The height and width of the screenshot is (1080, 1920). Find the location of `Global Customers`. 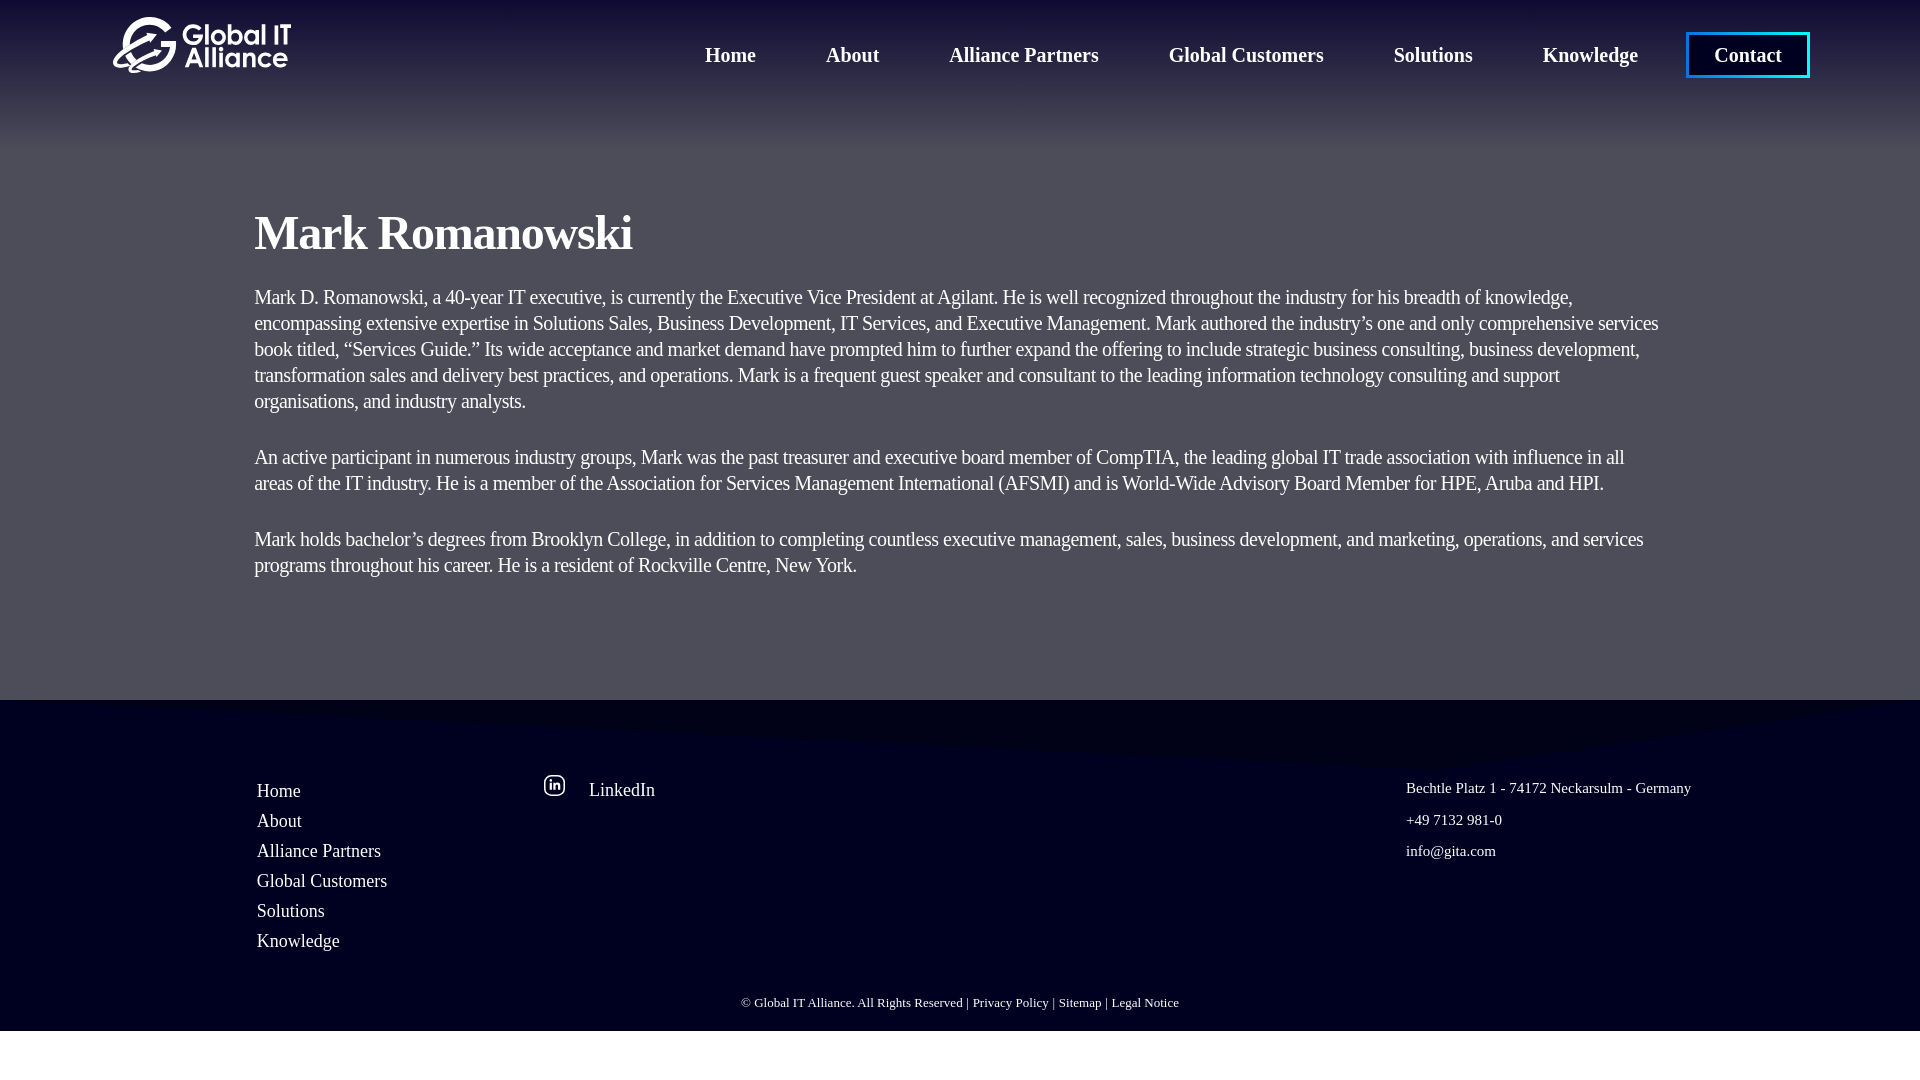

Global Customers is located at coordinates (322, 880).